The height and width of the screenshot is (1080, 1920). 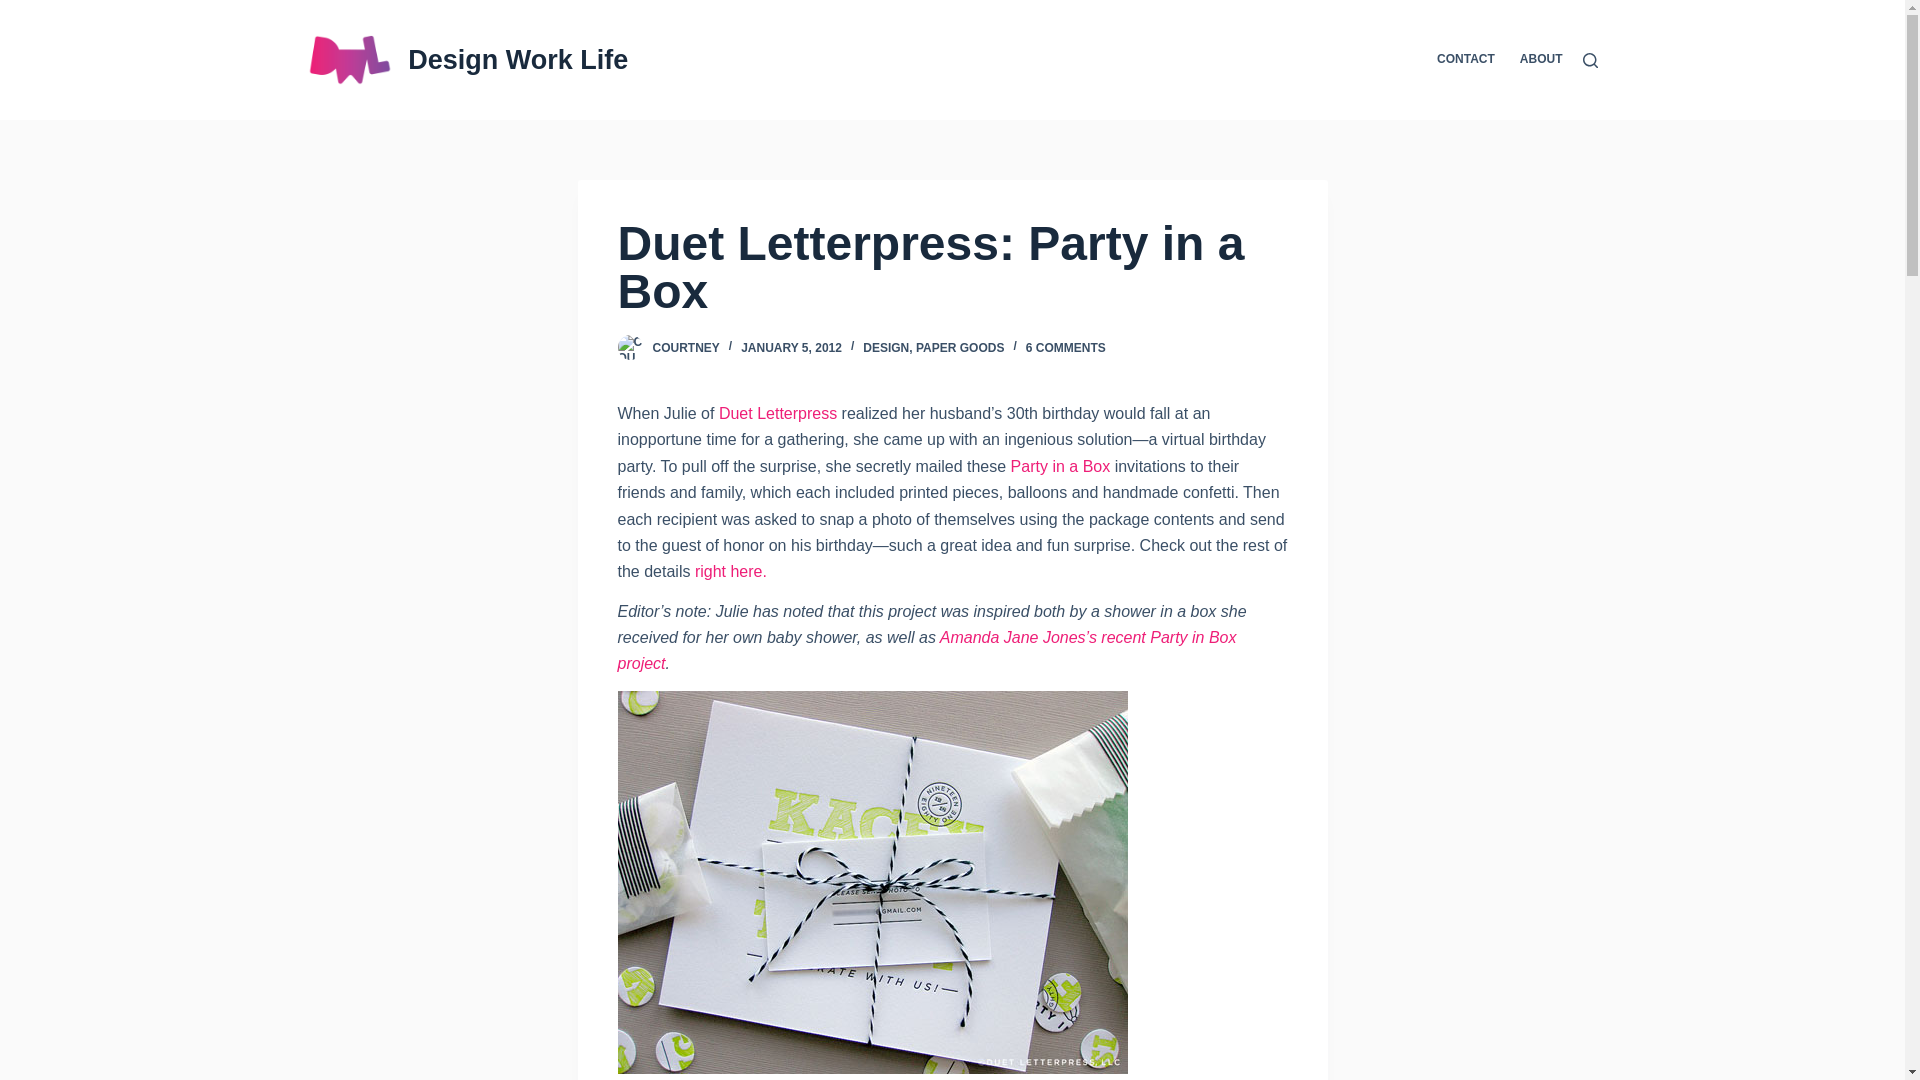 I want to click on PAPER GOODS, so click(x=960, y=348).